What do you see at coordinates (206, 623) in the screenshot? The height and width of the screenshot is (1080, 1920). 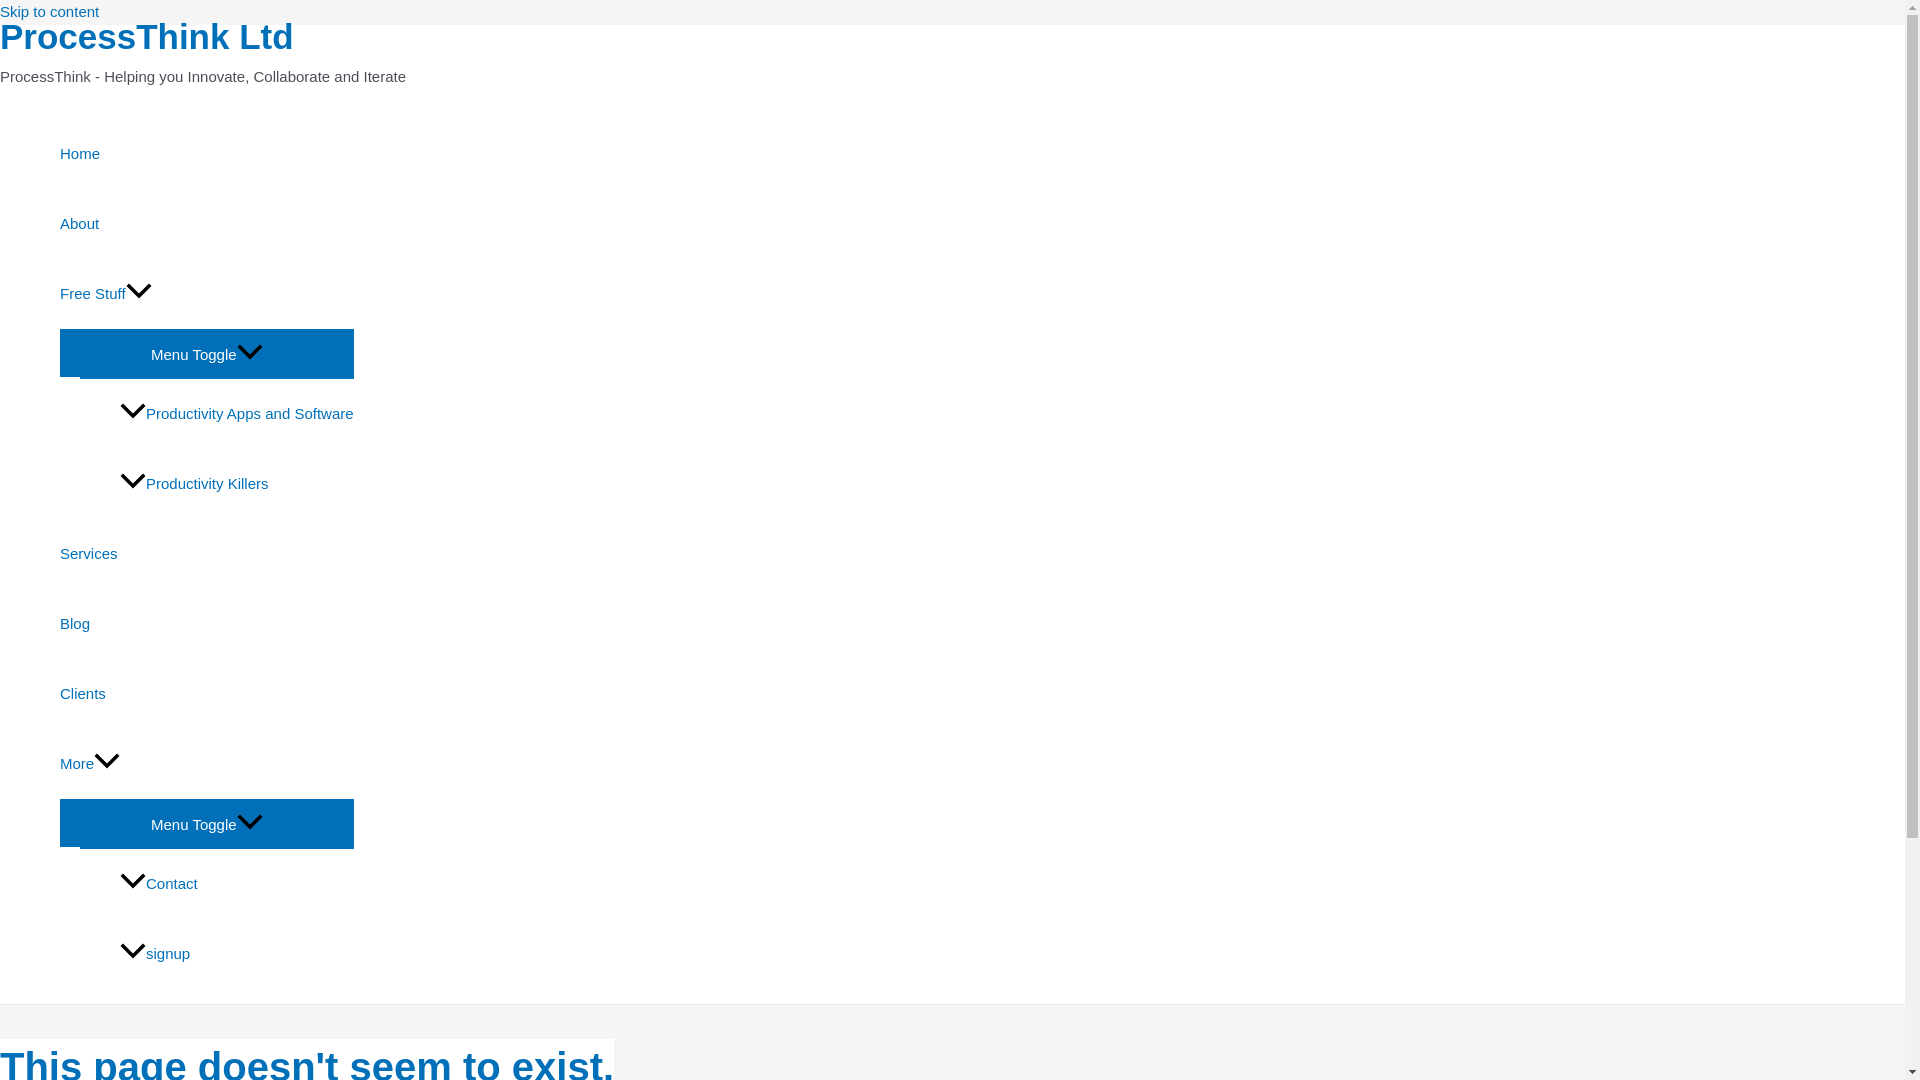 I see `Blog` at bounding box center [206, 623].